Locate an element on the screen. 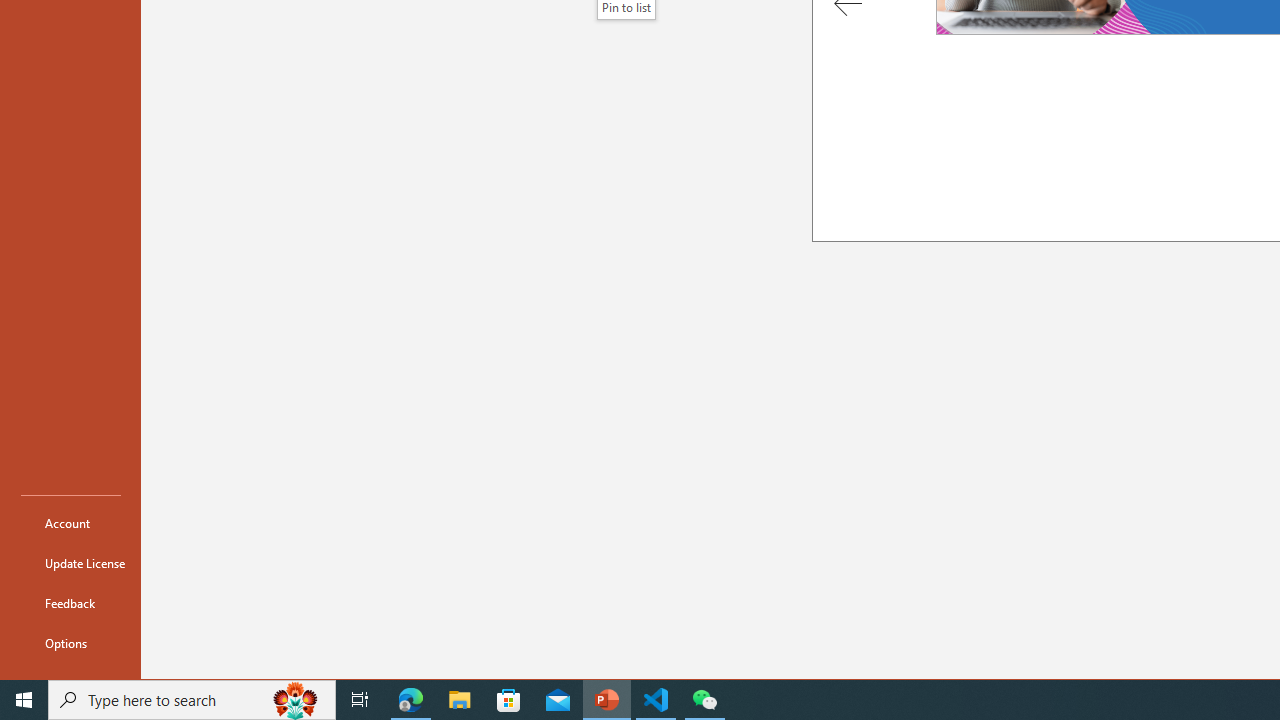 Image resolution: width=1280 pixels, height=720 pixels. Microsoft Edge - 1 running window is located at coordinates (411, 700).